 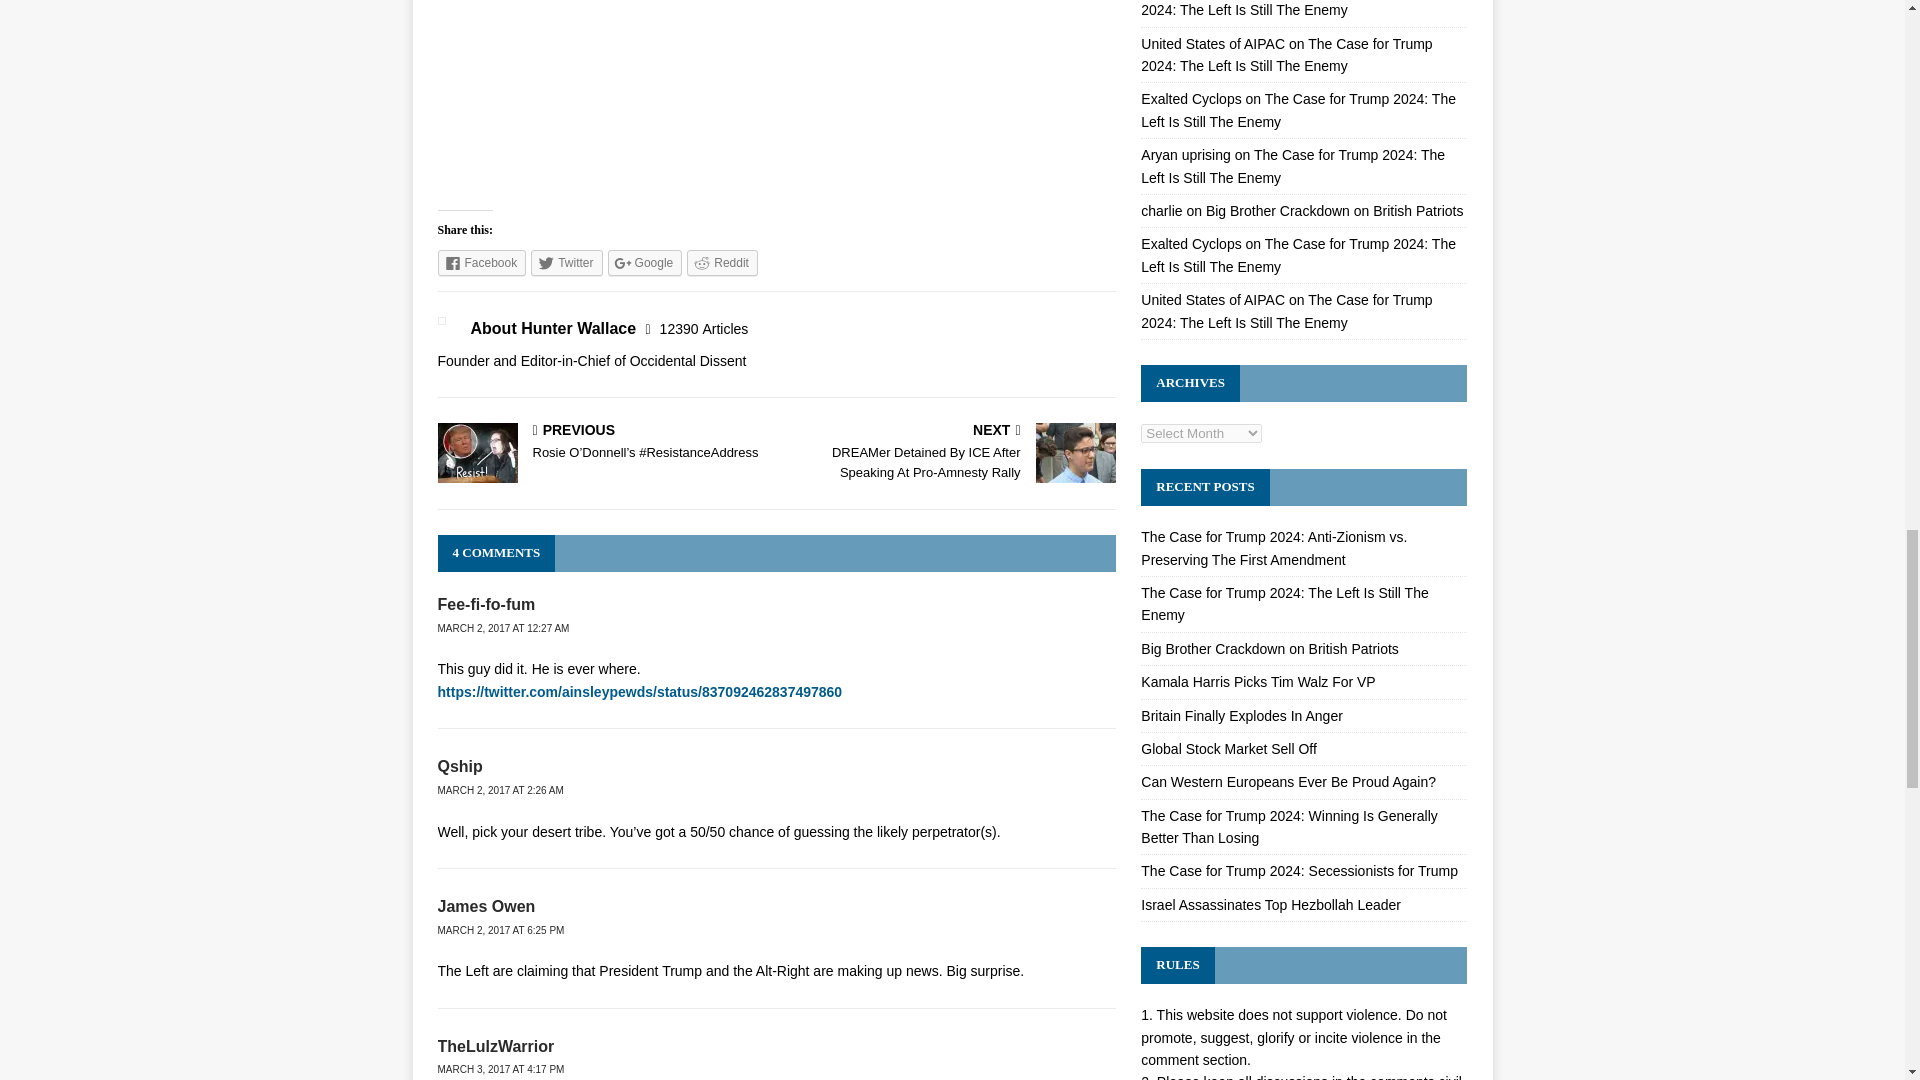 I want to click on More articles written by Hunter Wallace', so click(x=704, y=328).